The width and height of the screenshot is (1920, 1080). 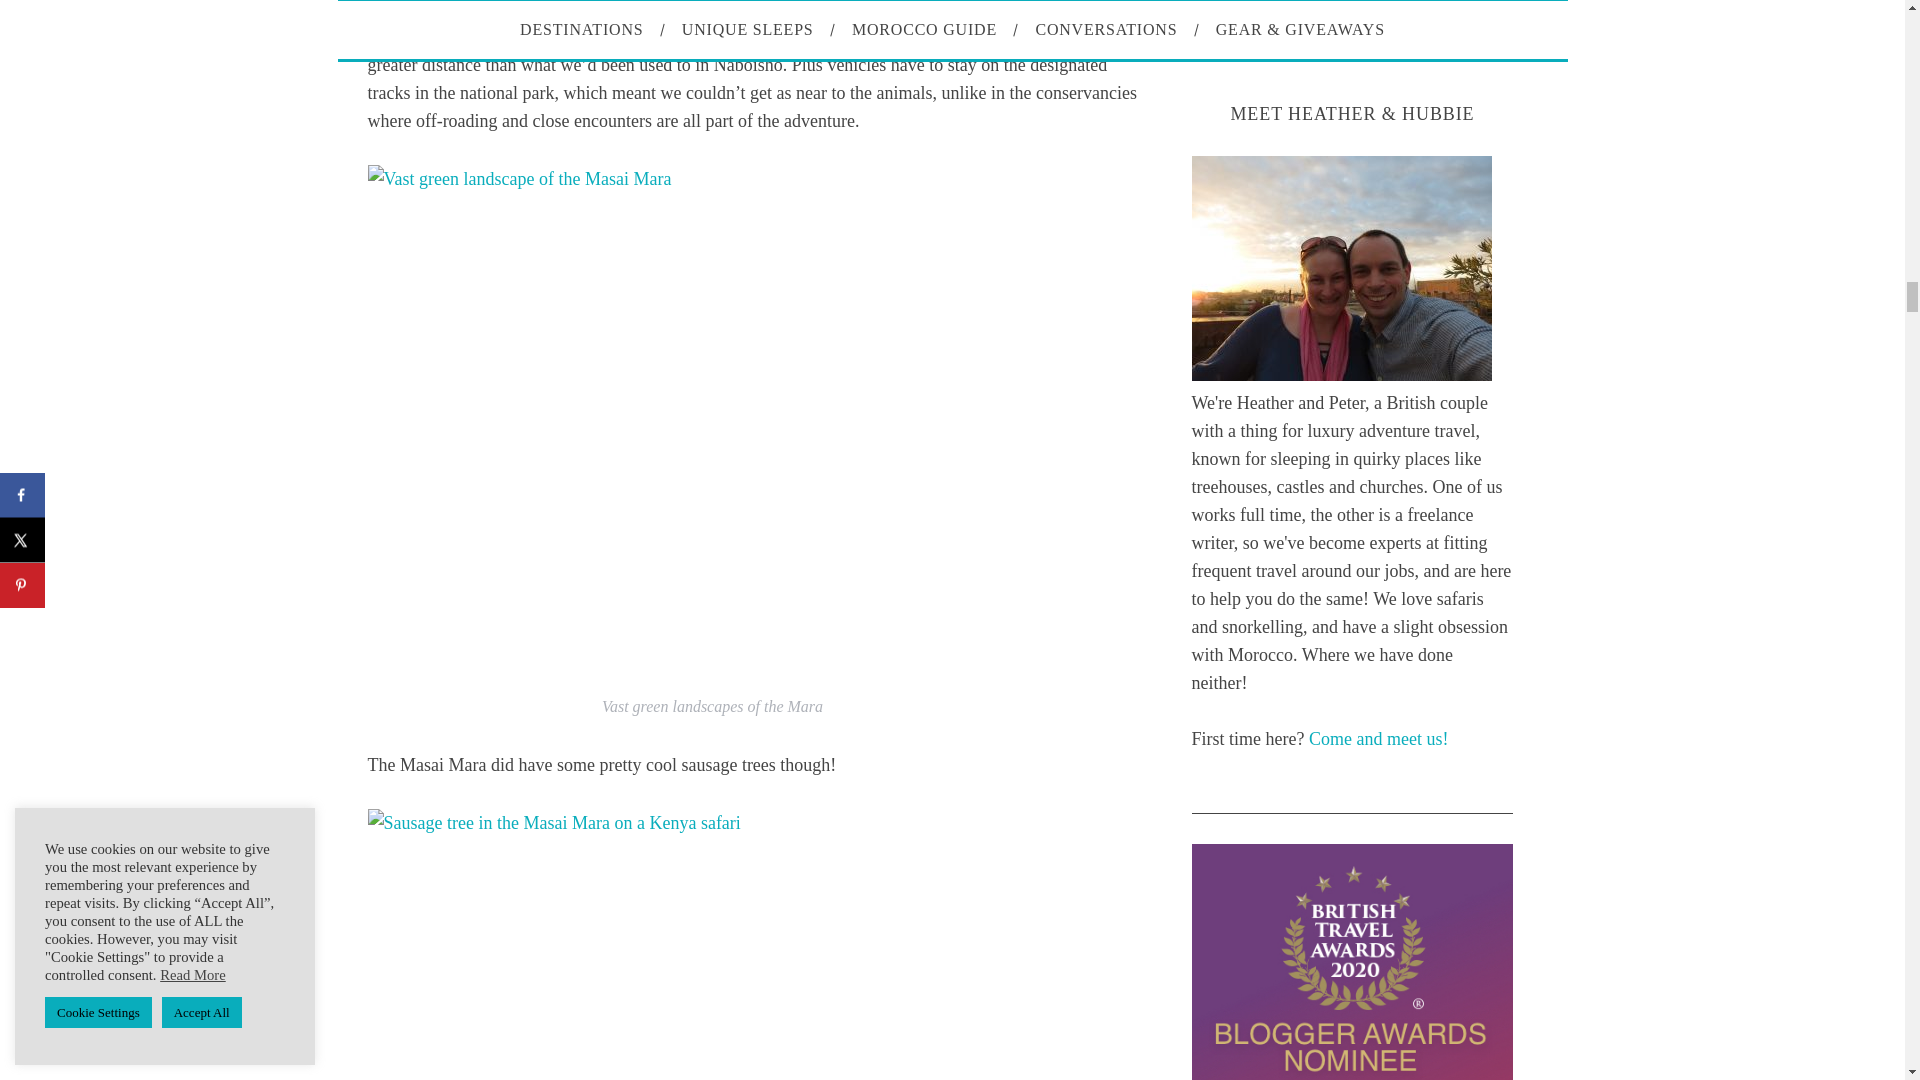 What do you see at coordinates (712, 944) in the screenshot?
I see `Sausage tree in the Masai Mara on a Kenya safari` at bounding box center [712, 944].